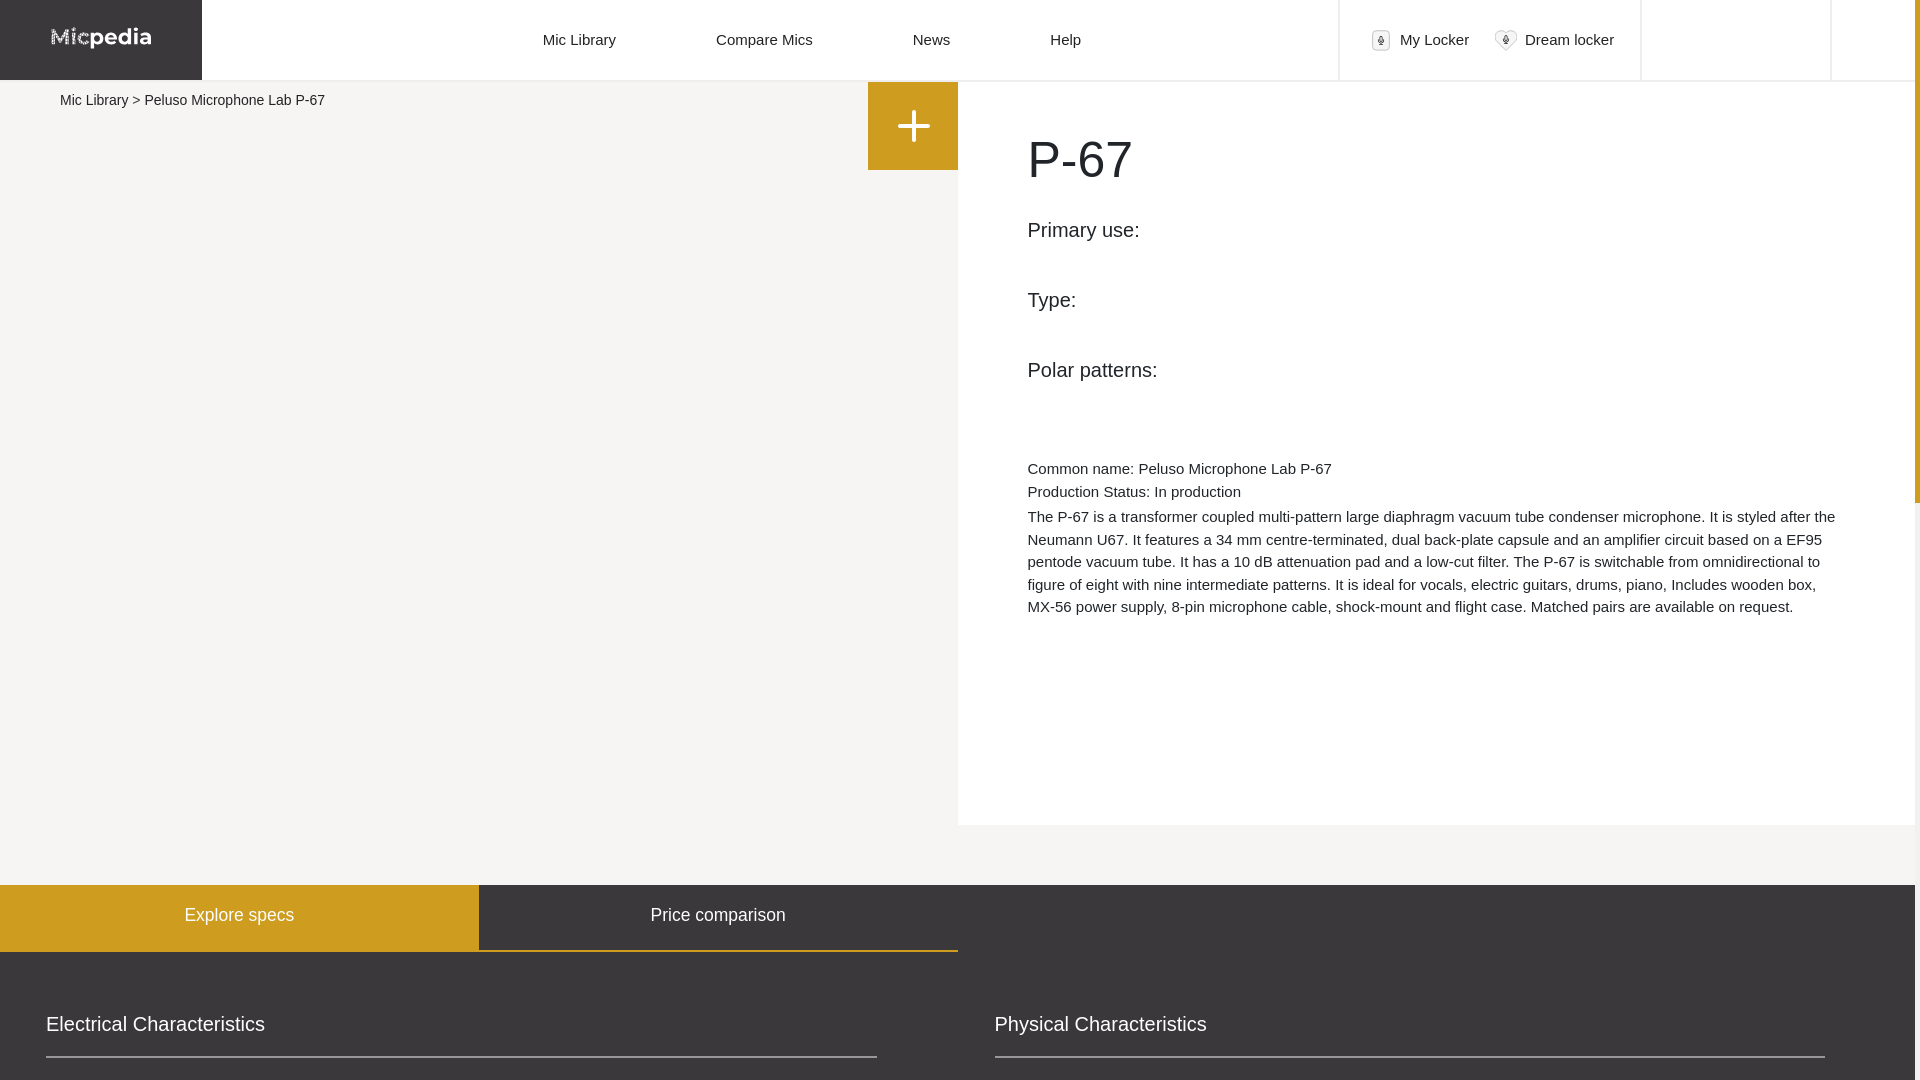 The height and width of the screenshot is (1080, 1920). I want to click on Mic Library, so click(580, 40).